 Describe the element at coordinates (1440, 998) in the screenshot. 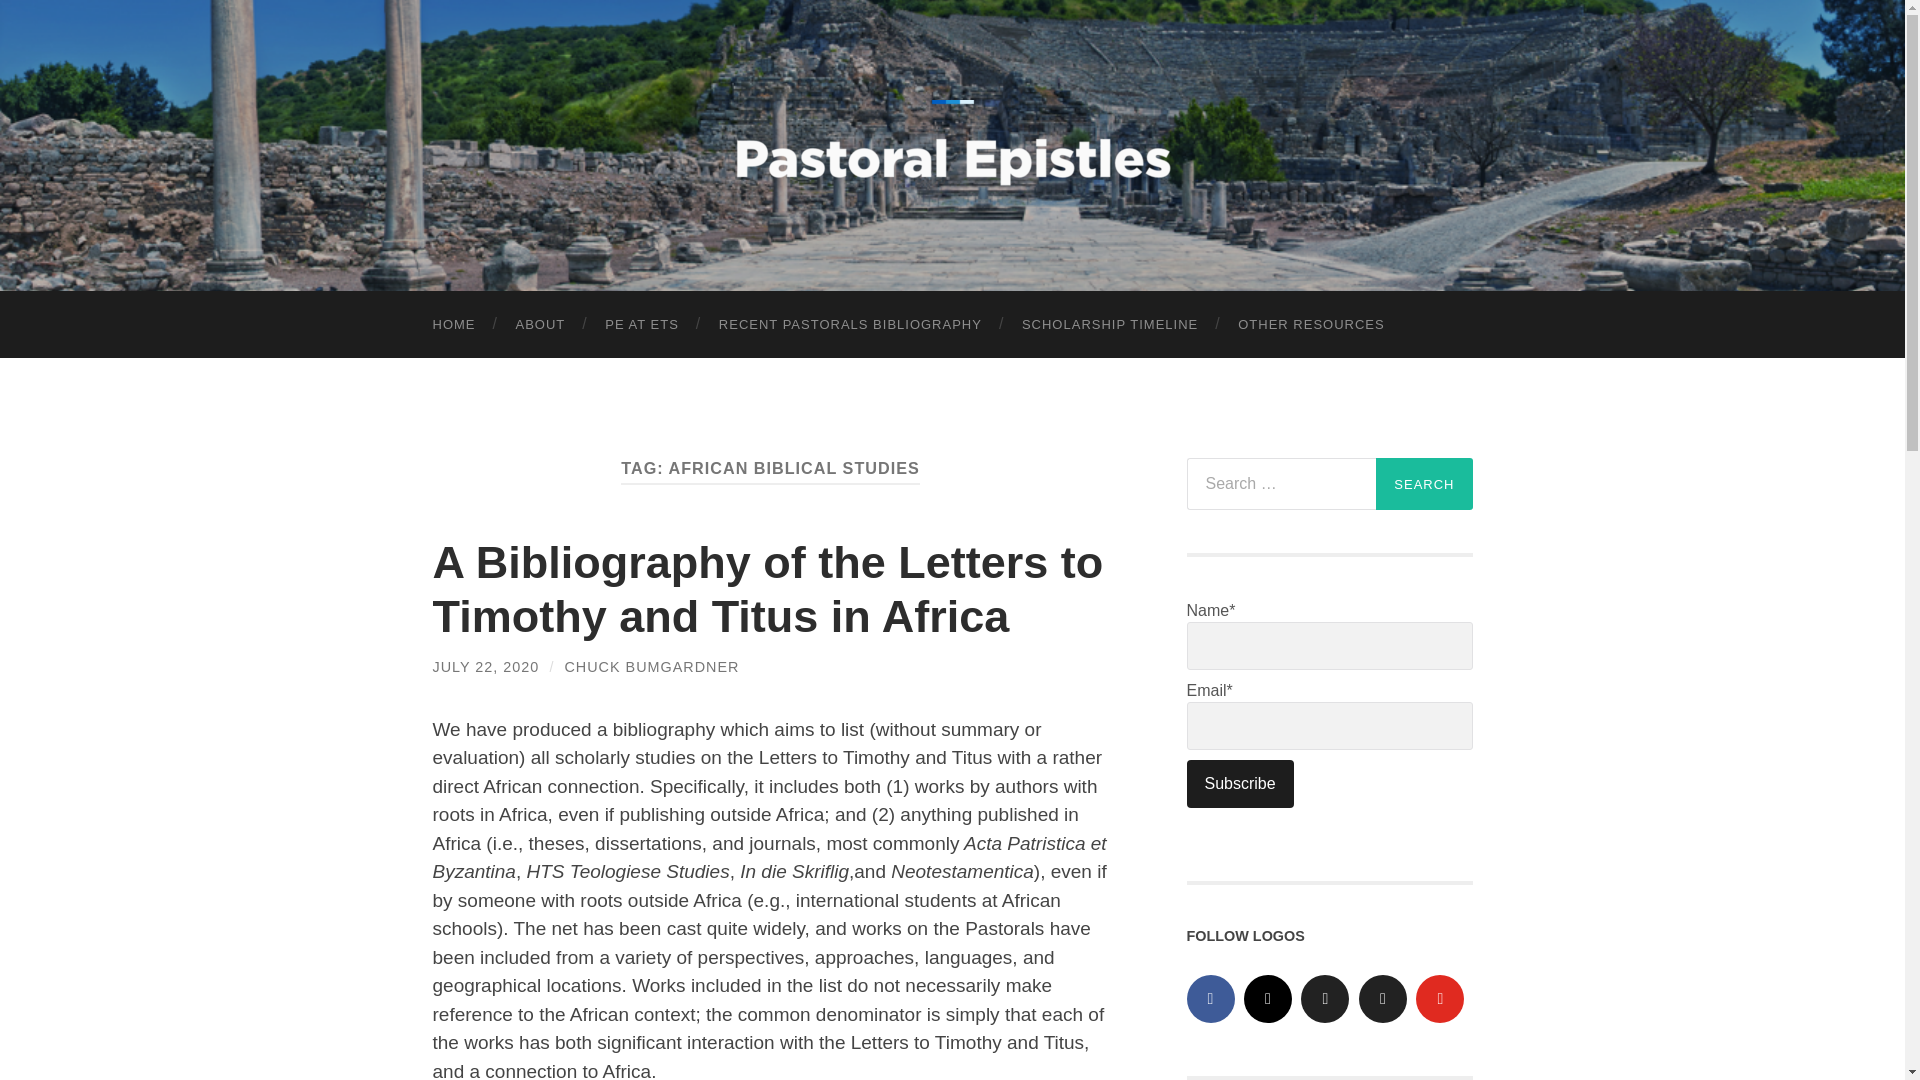

I see `YouTube` at that location.